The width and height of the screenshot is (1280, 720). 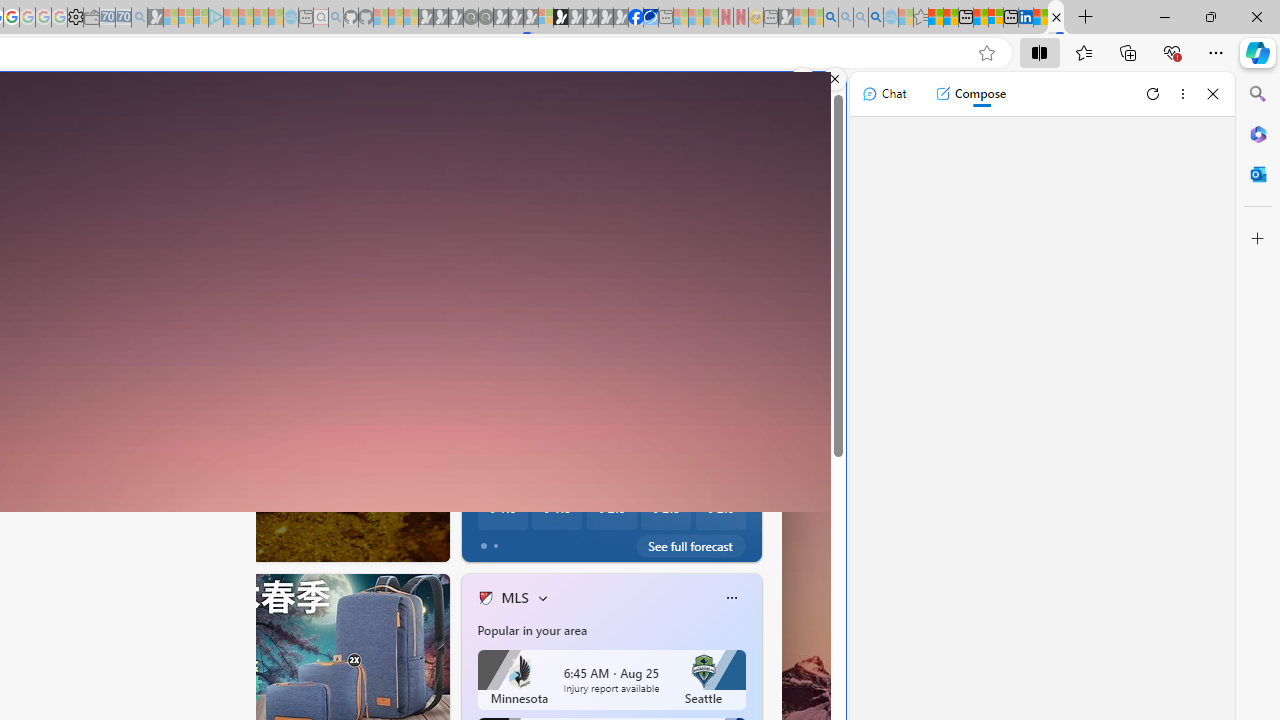 I want to click on AutomationID: tab-23, so click(x=166, y=542).